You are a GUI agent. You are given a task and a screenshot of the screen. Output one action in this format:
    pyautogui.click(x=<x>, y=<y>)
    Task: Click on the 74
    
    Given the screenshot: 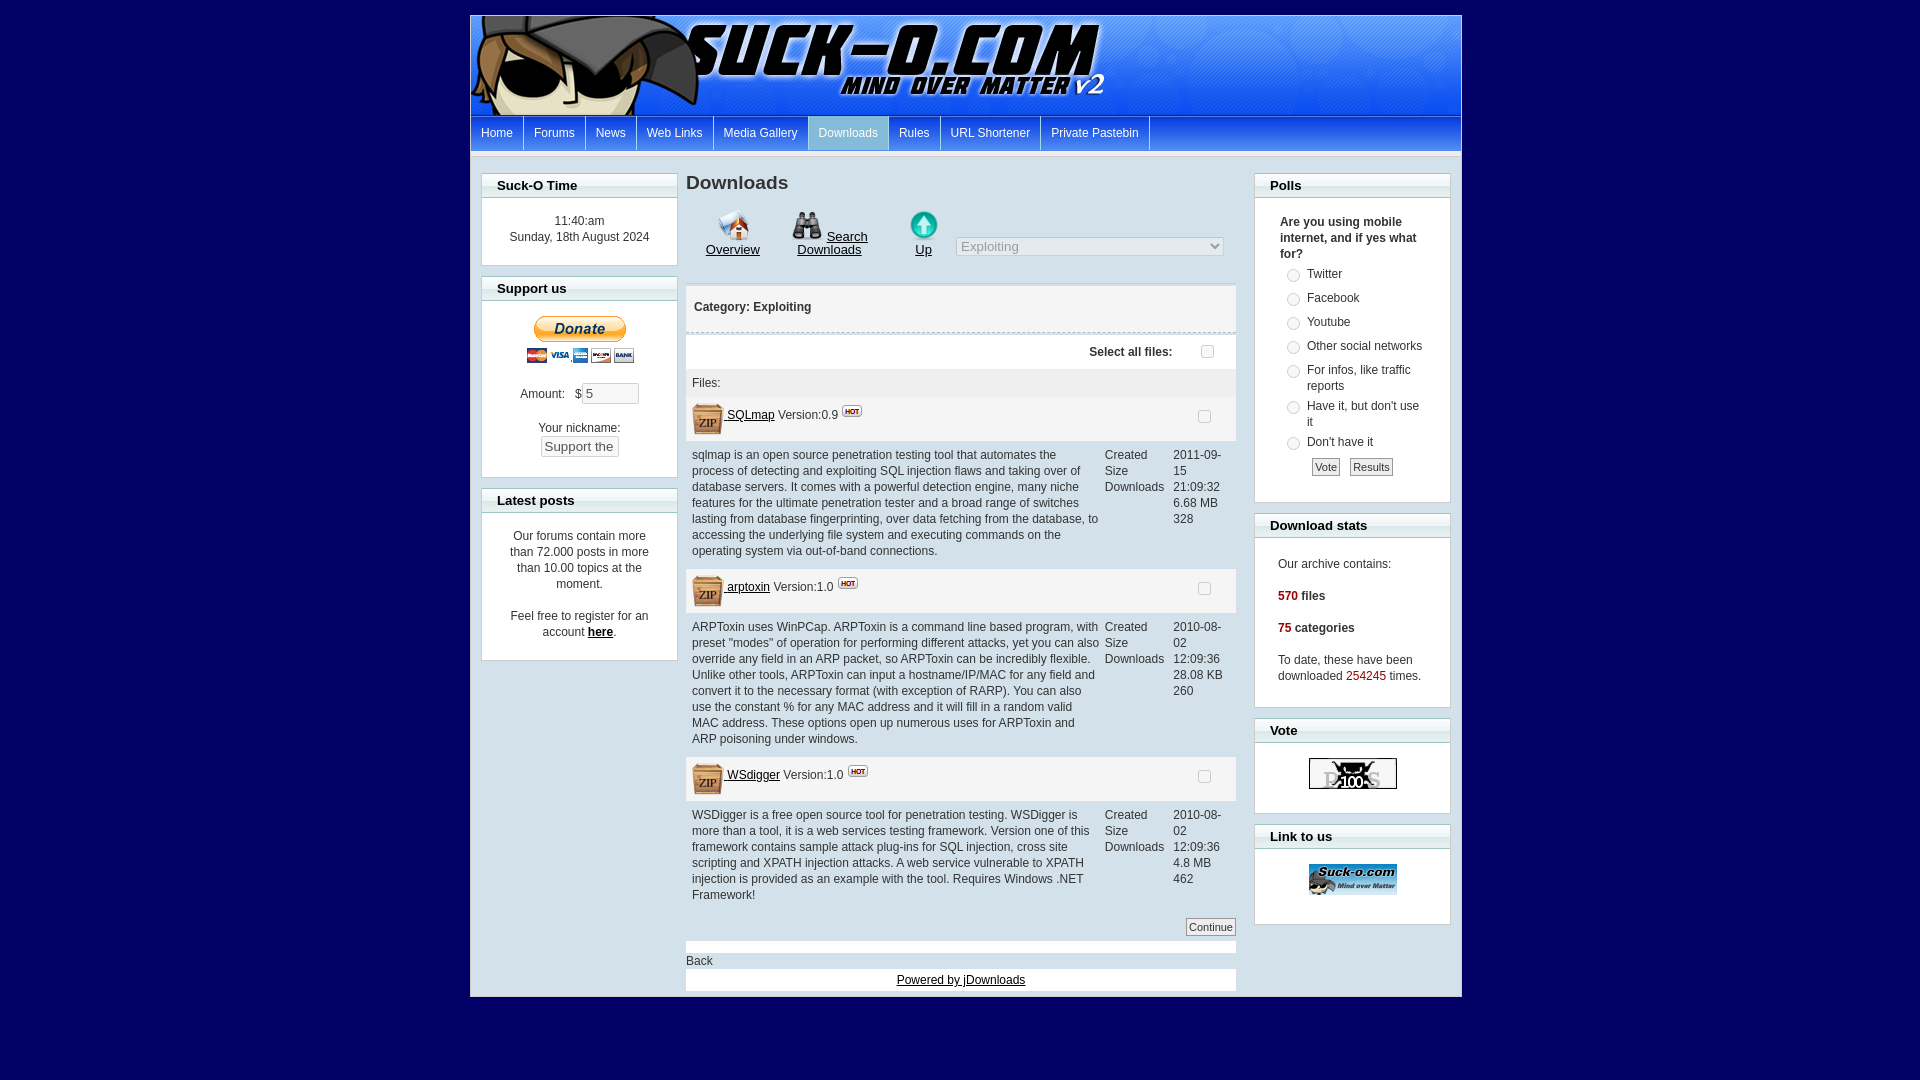 What is the action you would take?
    pyautogui.click(x=1292, y=298)
    